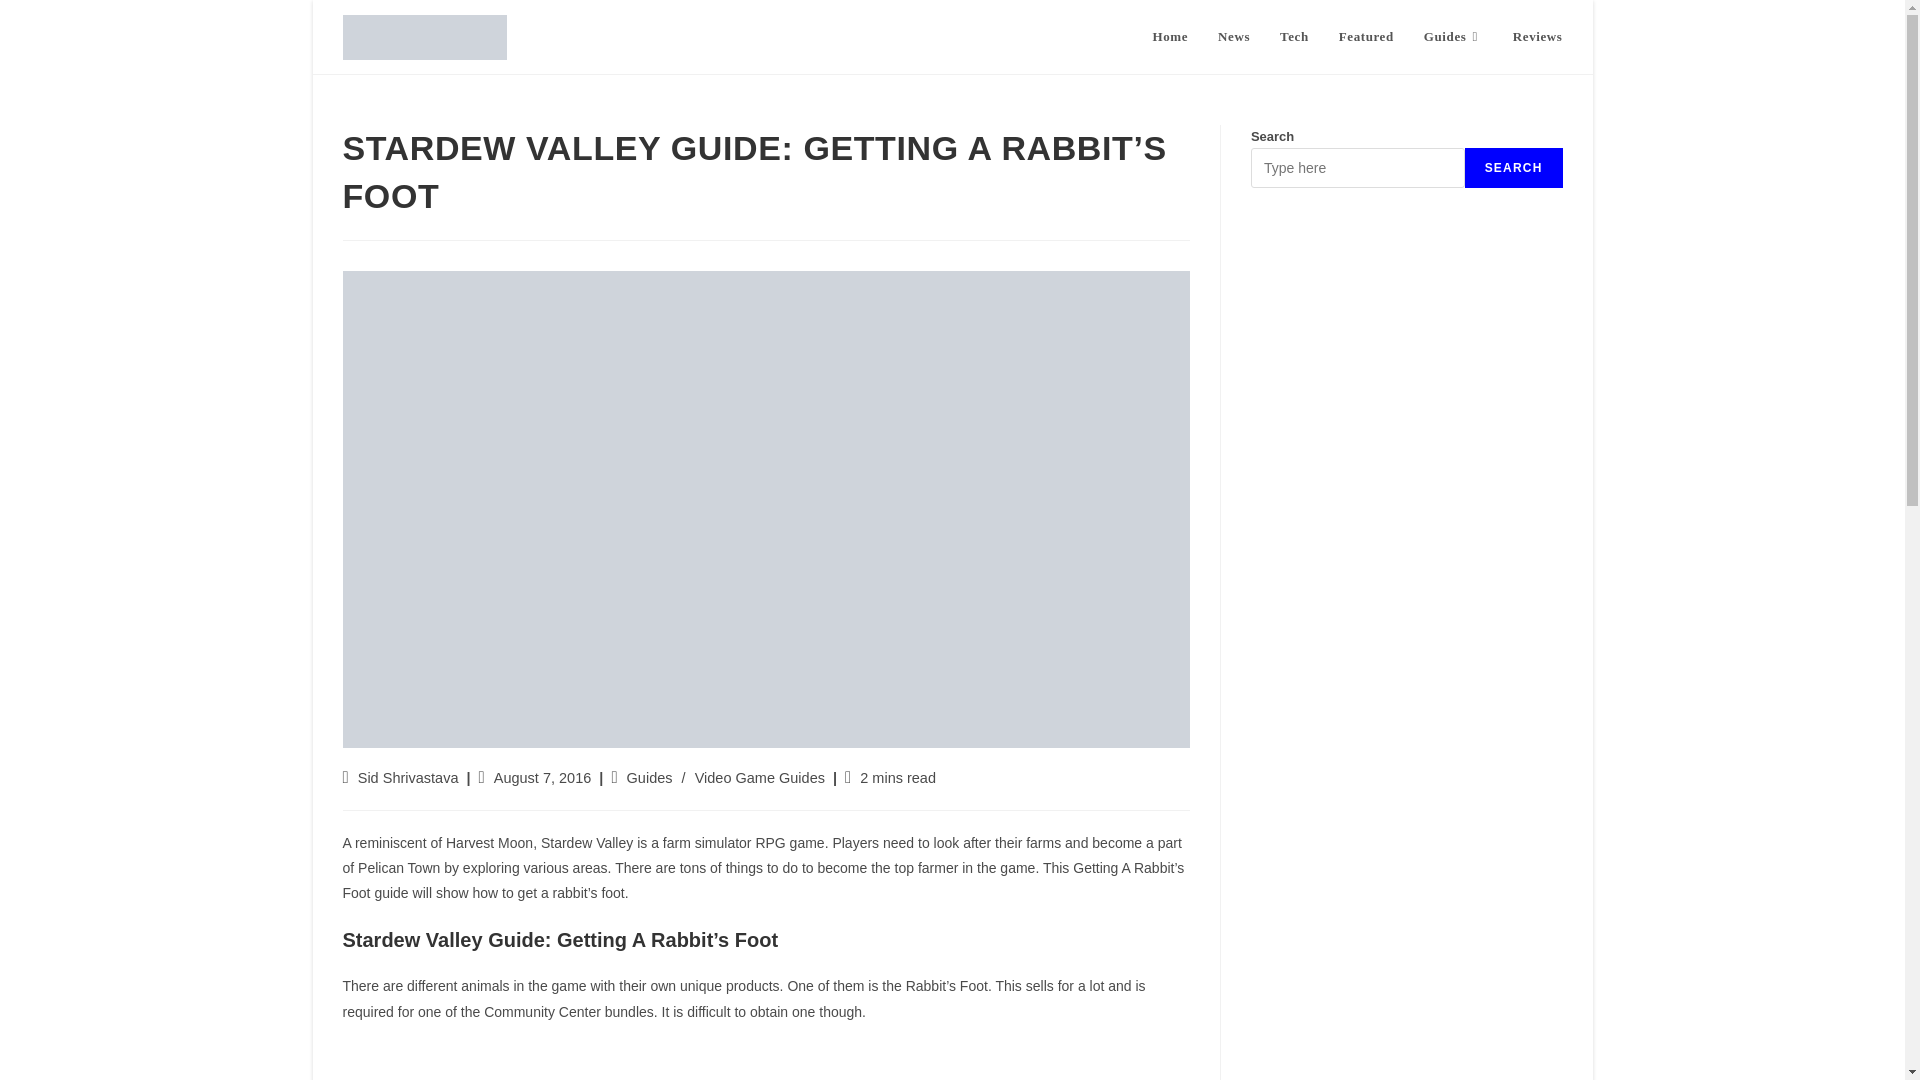 This screenshot has height=1080, width=1920. What do you see at coordinates (1366, 30) in the screenshot?
I see `Featured` at bounding box center [1366, 30].